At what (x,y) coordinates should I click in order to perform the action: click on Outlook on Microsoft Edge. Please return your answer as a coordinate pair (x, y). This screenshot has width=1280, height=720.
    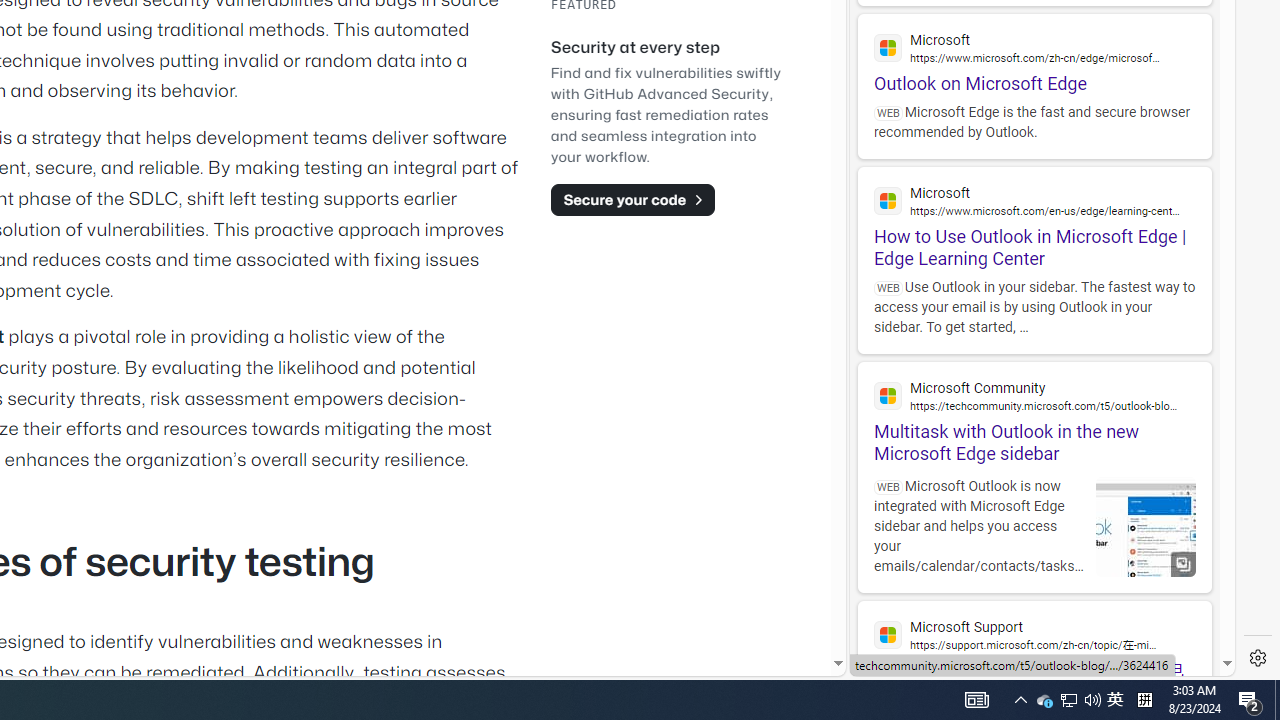
    Looking at the image, I should click on (1034, 54).